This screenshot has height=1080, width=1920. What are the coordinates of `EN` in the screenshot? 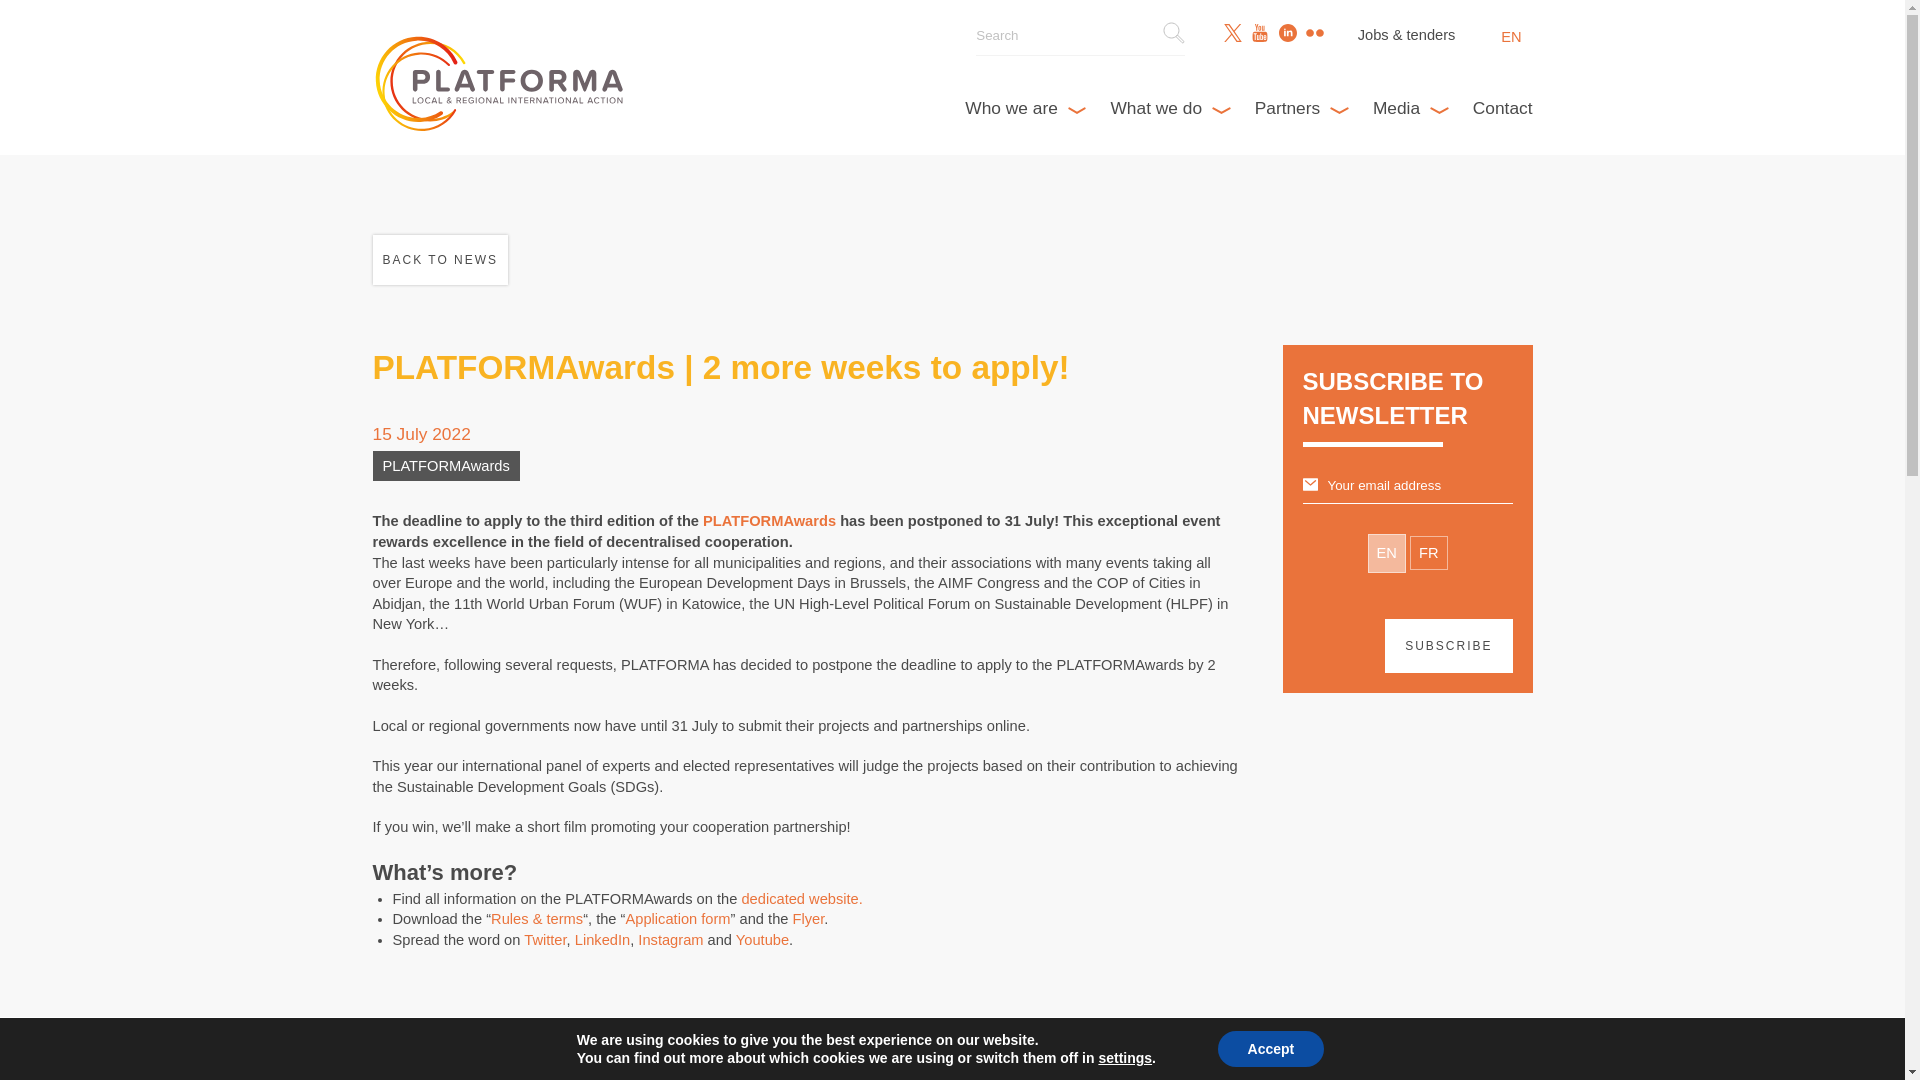 It's located at (1510, 37).